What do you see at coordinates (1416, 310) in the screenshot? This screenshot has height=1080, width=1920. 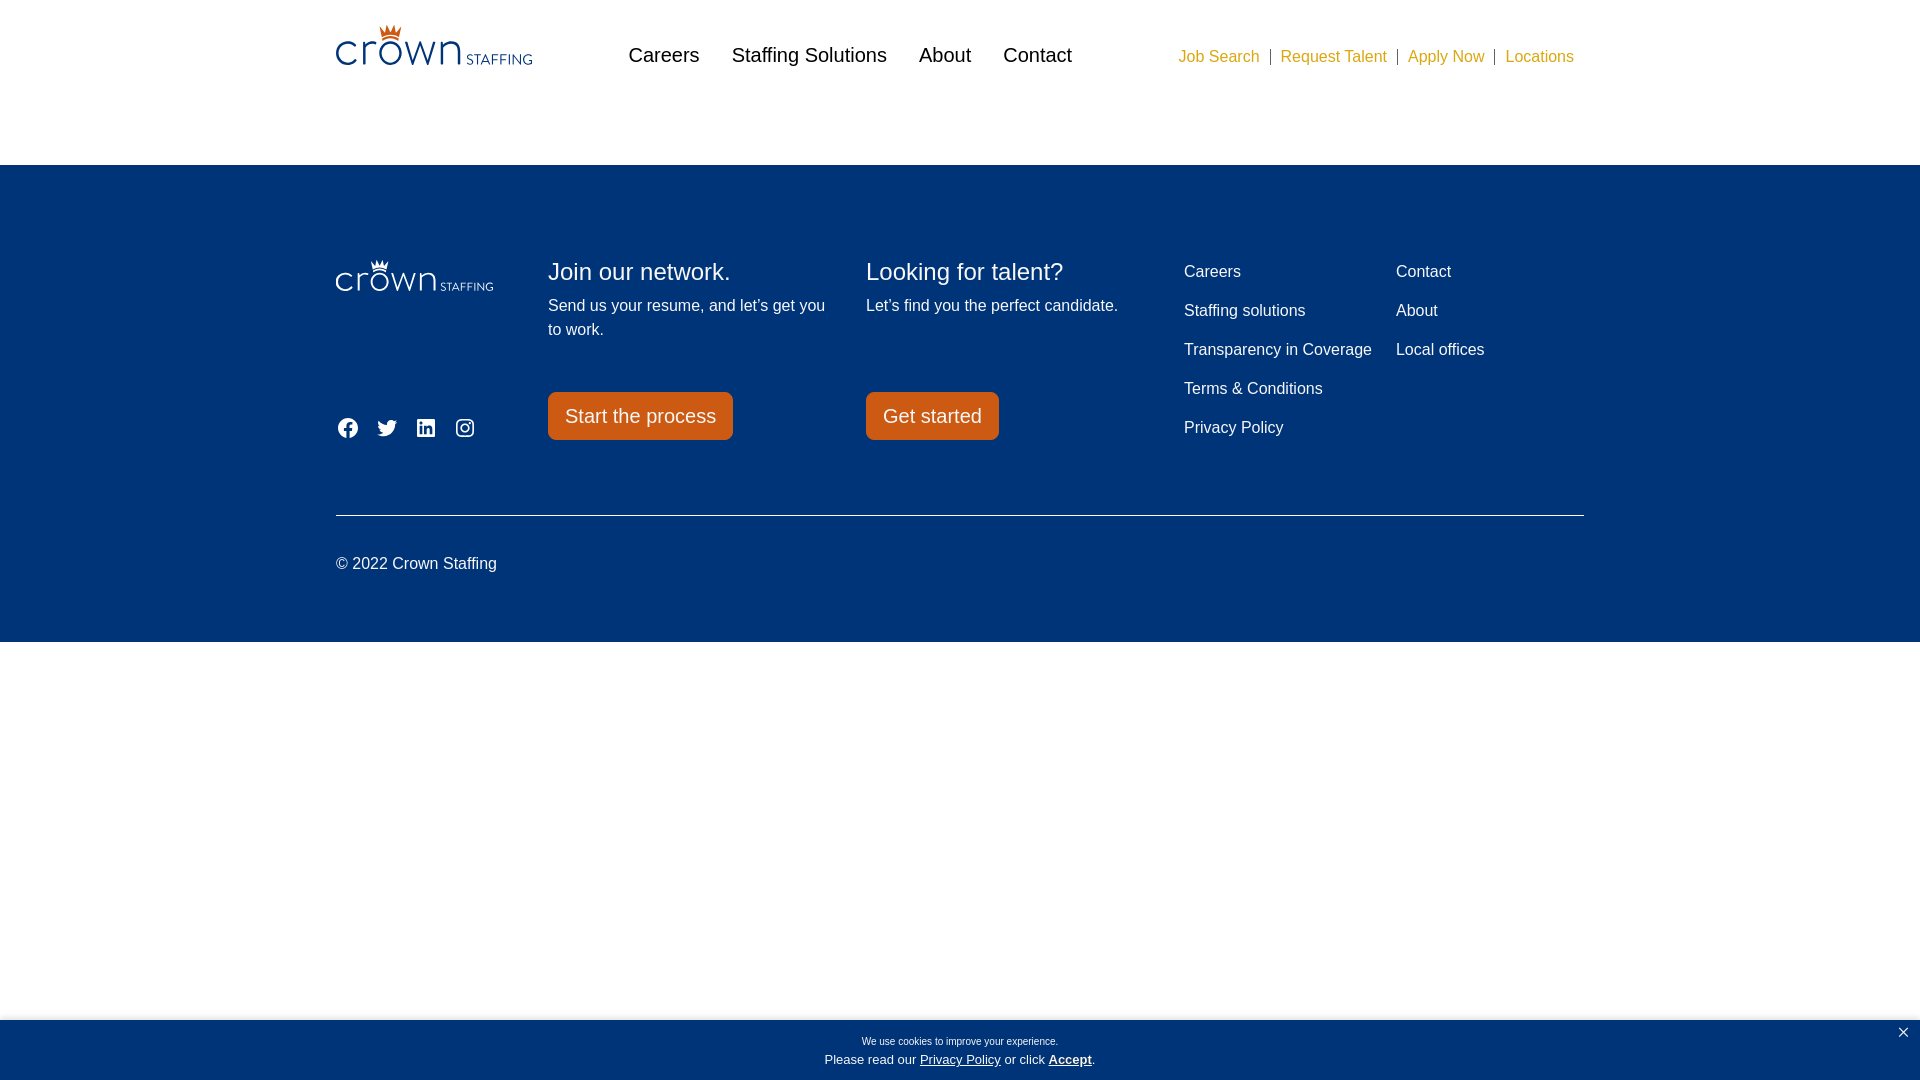 I see `About` at bounding box center [1416, 310].